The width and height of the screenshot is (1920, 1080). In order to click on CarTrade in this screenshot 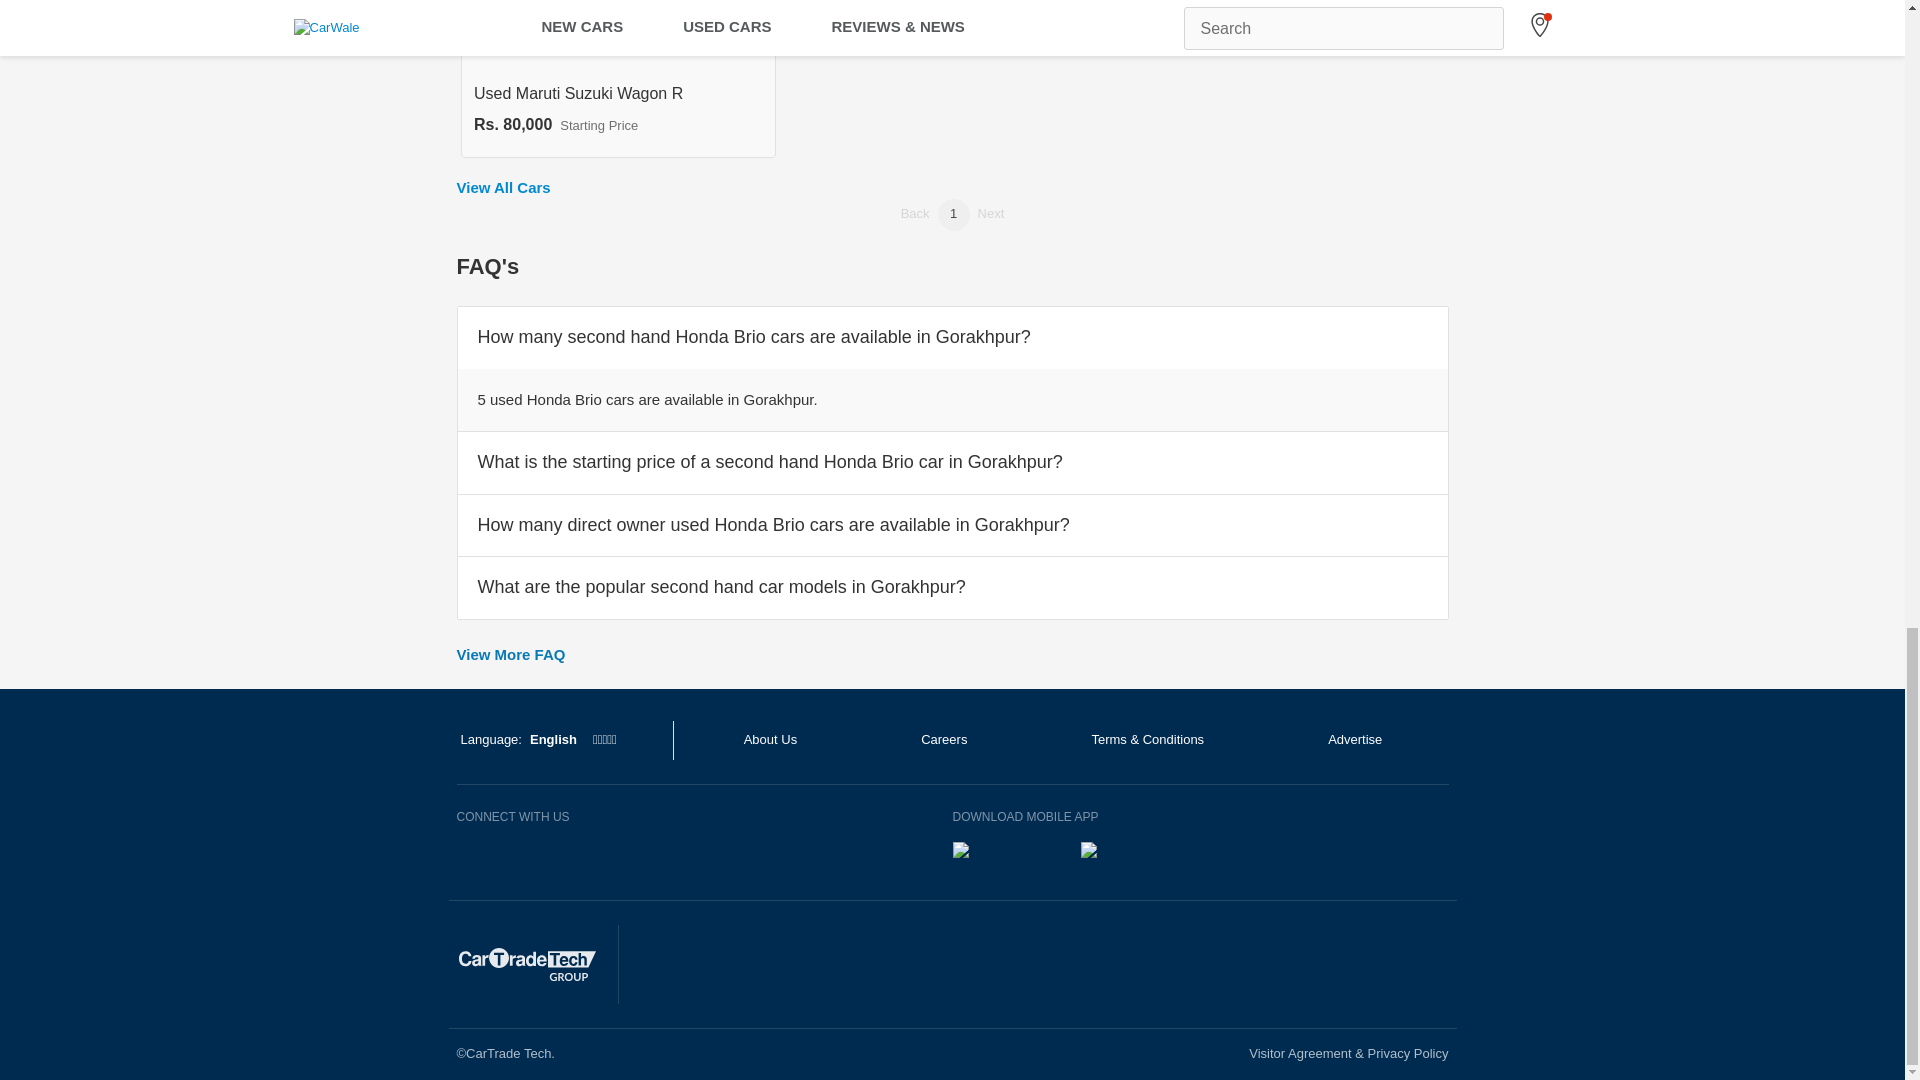, I will do `click(969, 963)`.